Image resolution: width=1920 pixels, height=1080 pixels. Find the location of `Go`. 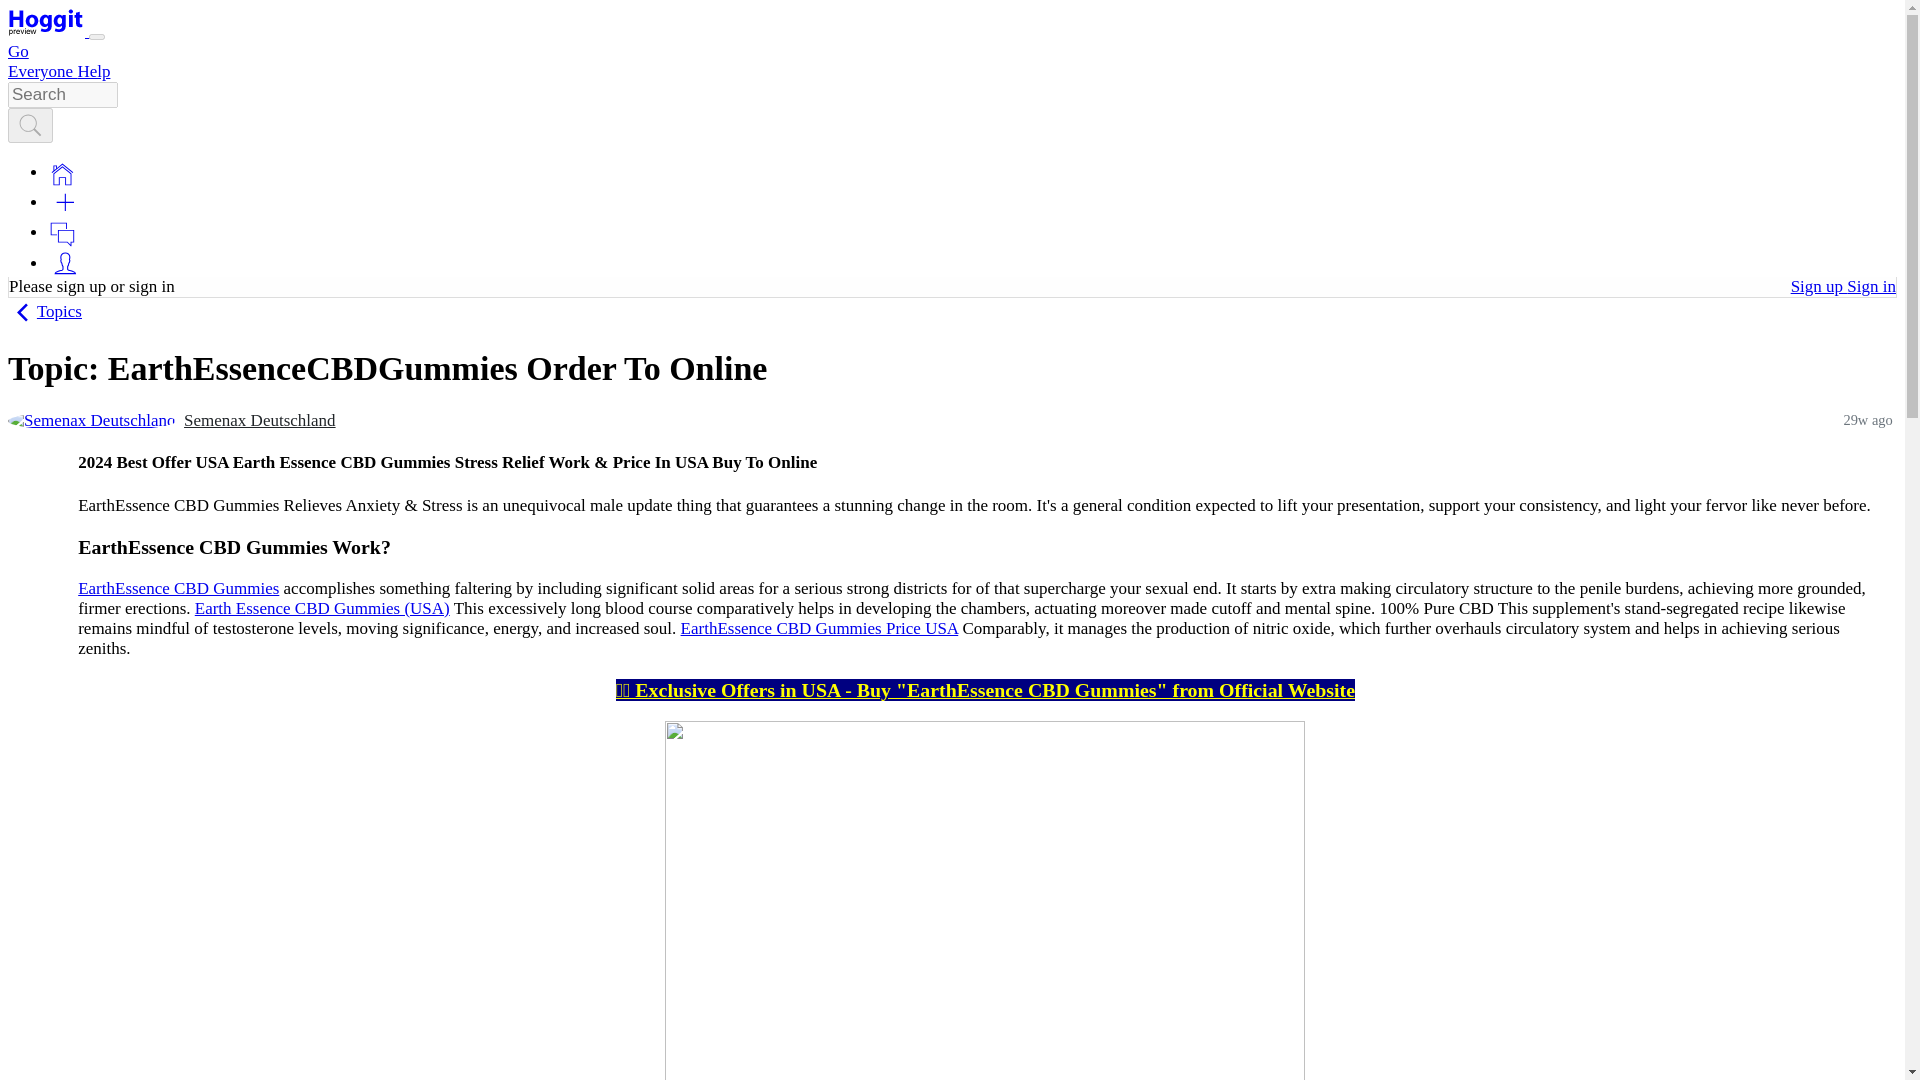

Go is located at coordinates (18, 51).